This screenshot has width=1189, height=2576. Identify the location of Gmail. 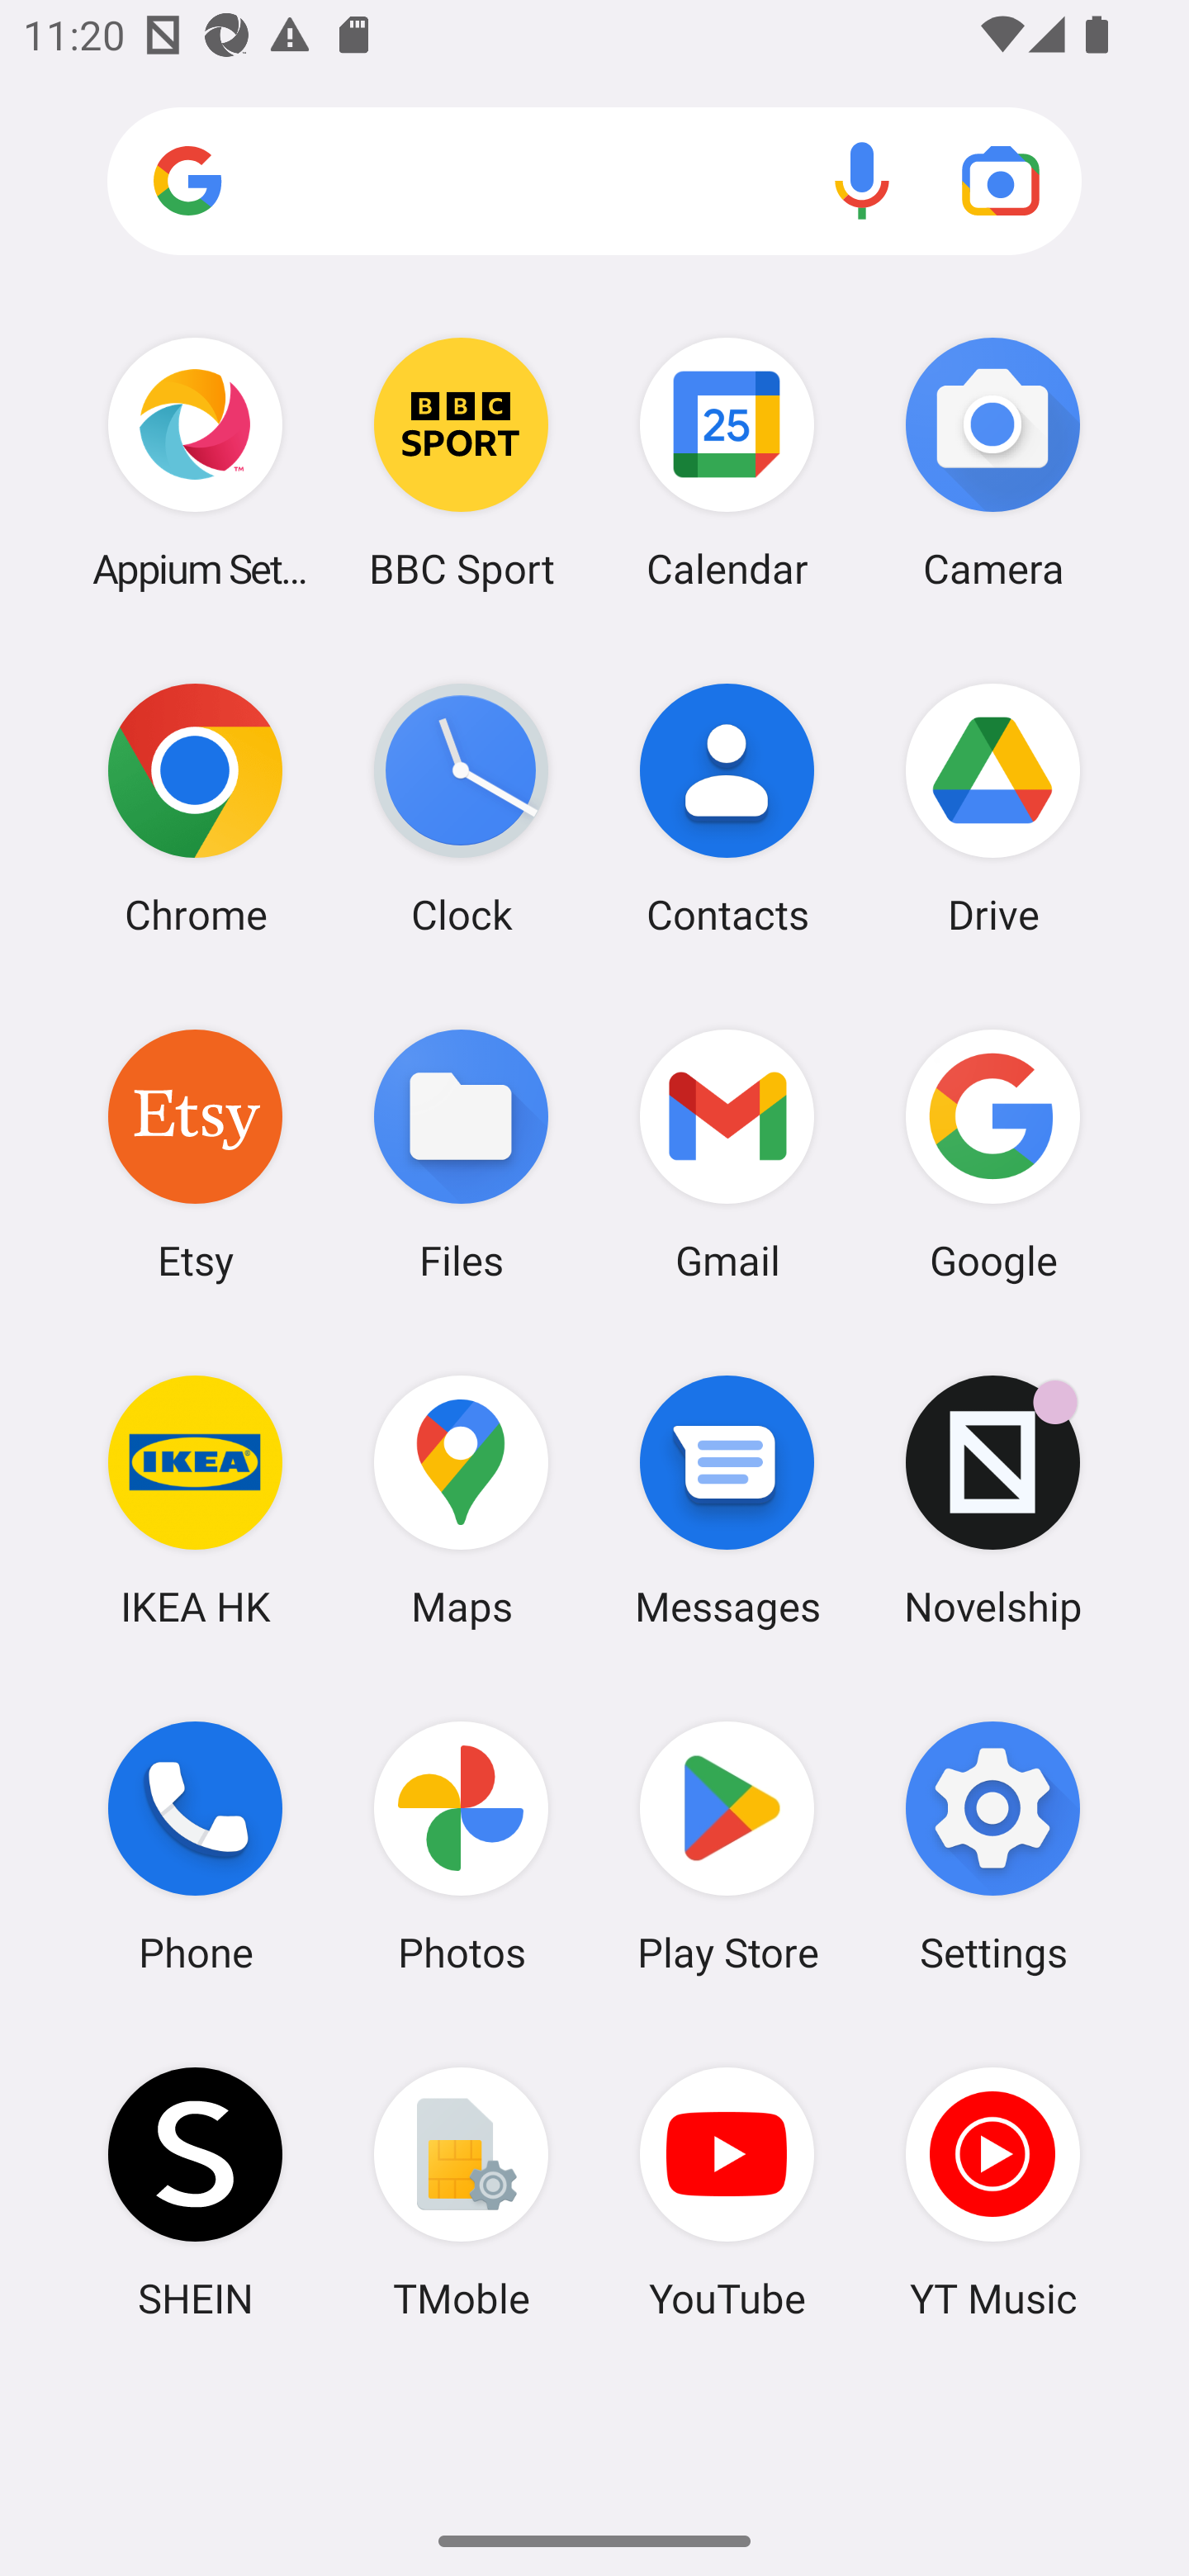
(727, 1153).